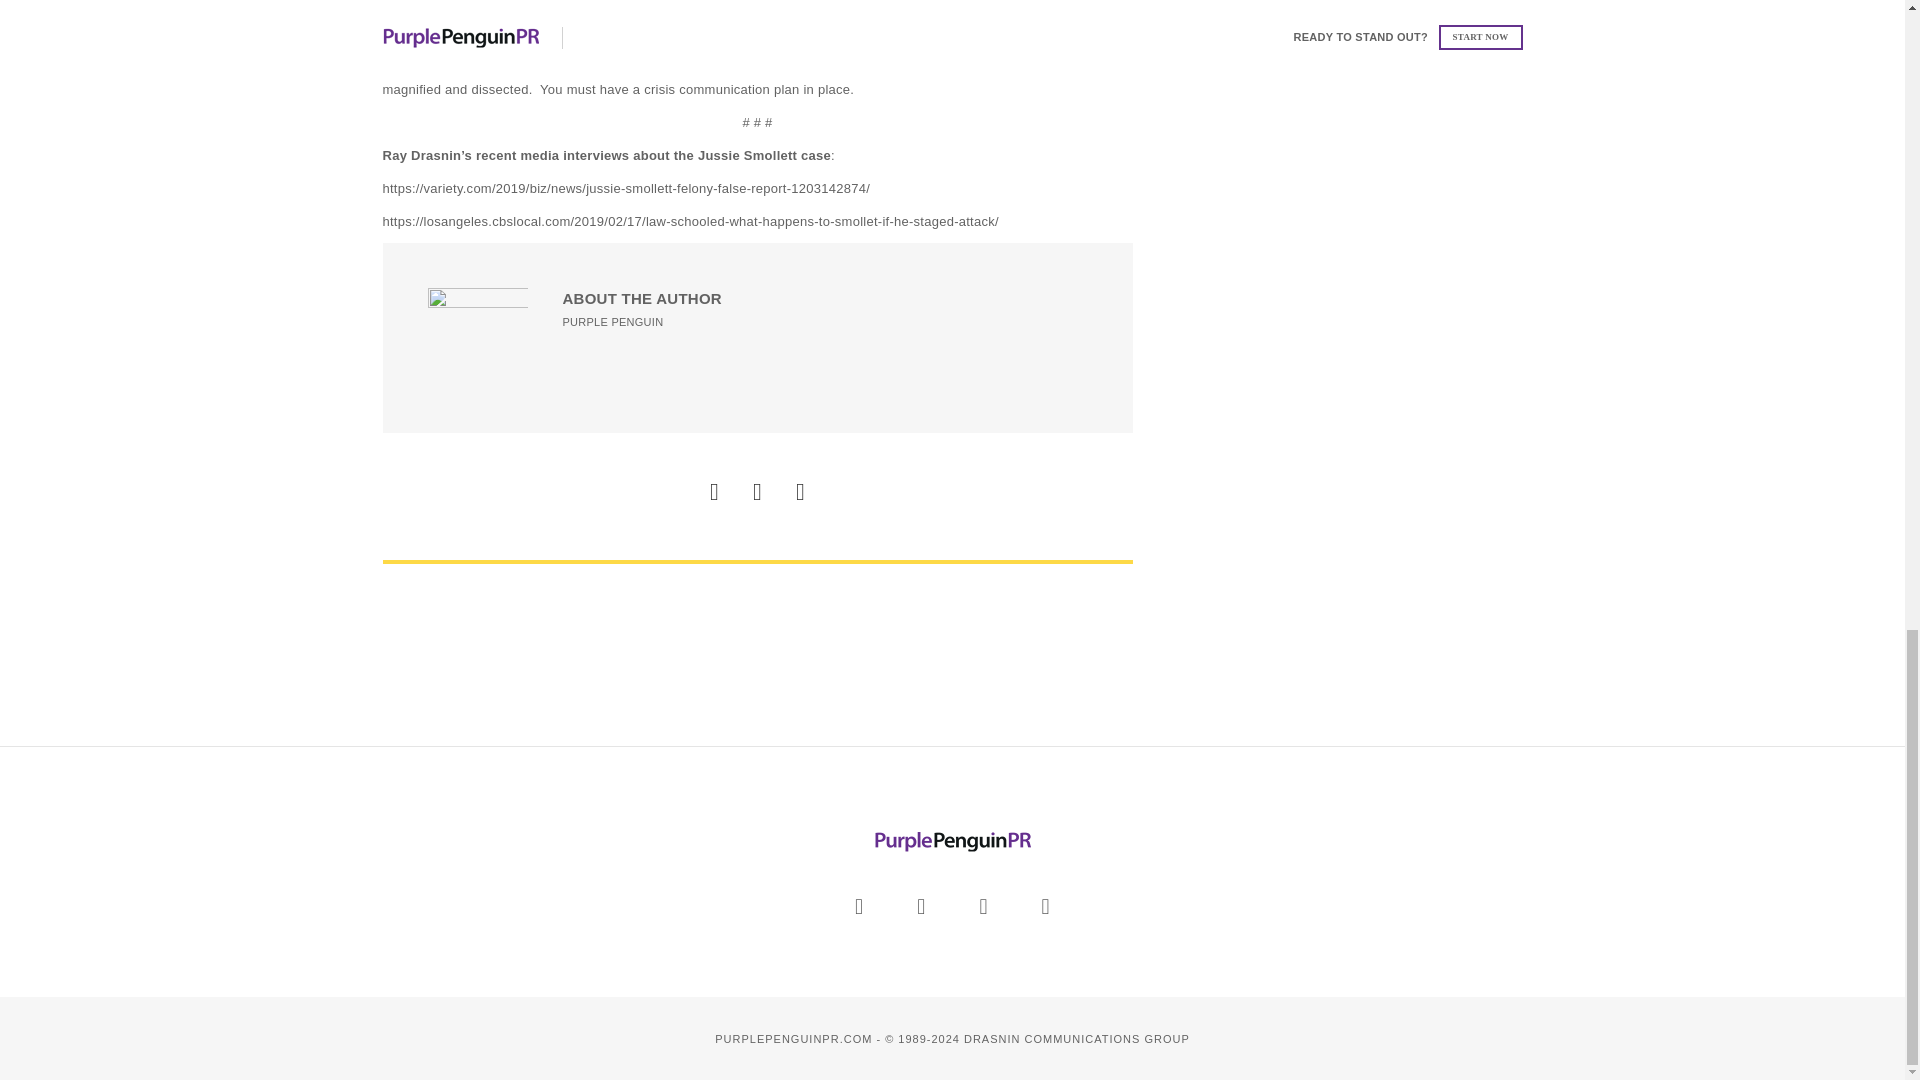  Describe the element at coordinates (642, 298) in the screenshot. I see `ABOUT THE AUTHOR` at that location.